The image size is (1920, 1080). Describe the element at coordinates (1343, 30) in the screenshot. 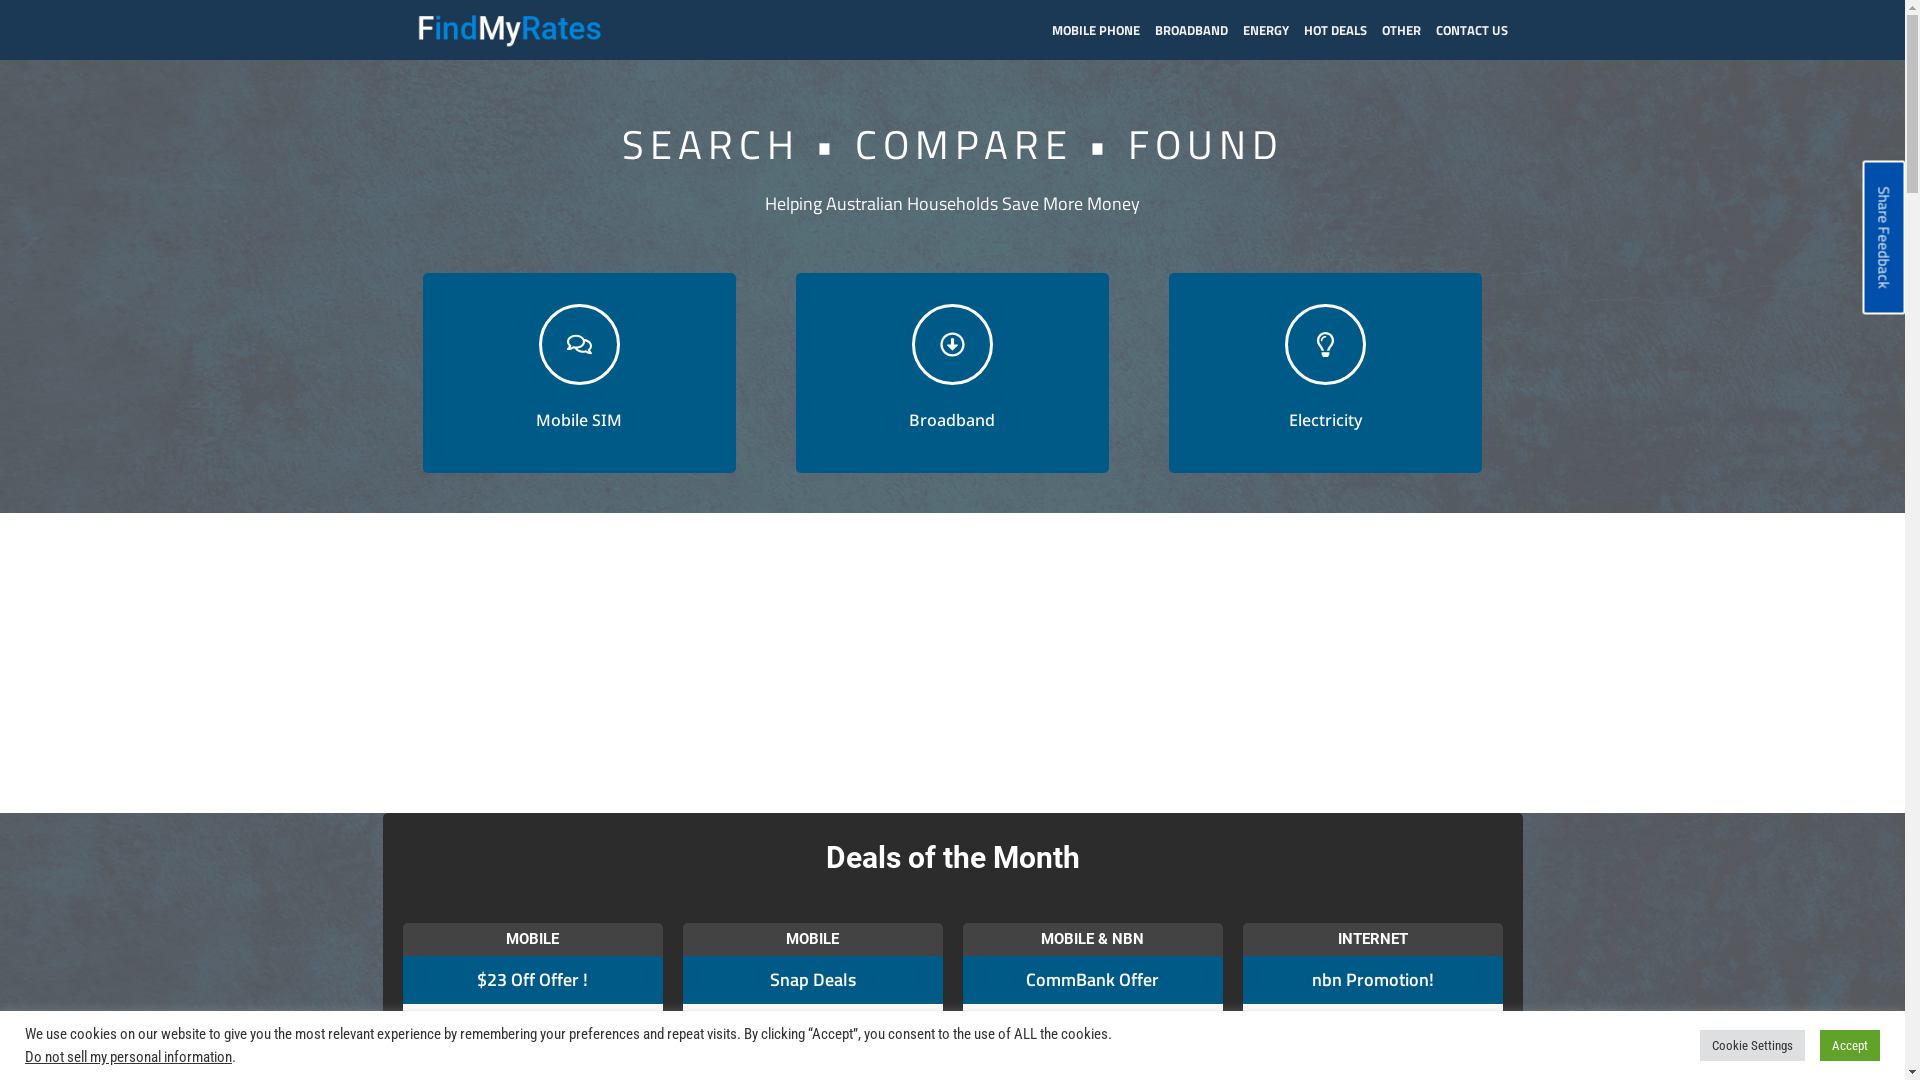

I see `HOT DEALS` at that location.